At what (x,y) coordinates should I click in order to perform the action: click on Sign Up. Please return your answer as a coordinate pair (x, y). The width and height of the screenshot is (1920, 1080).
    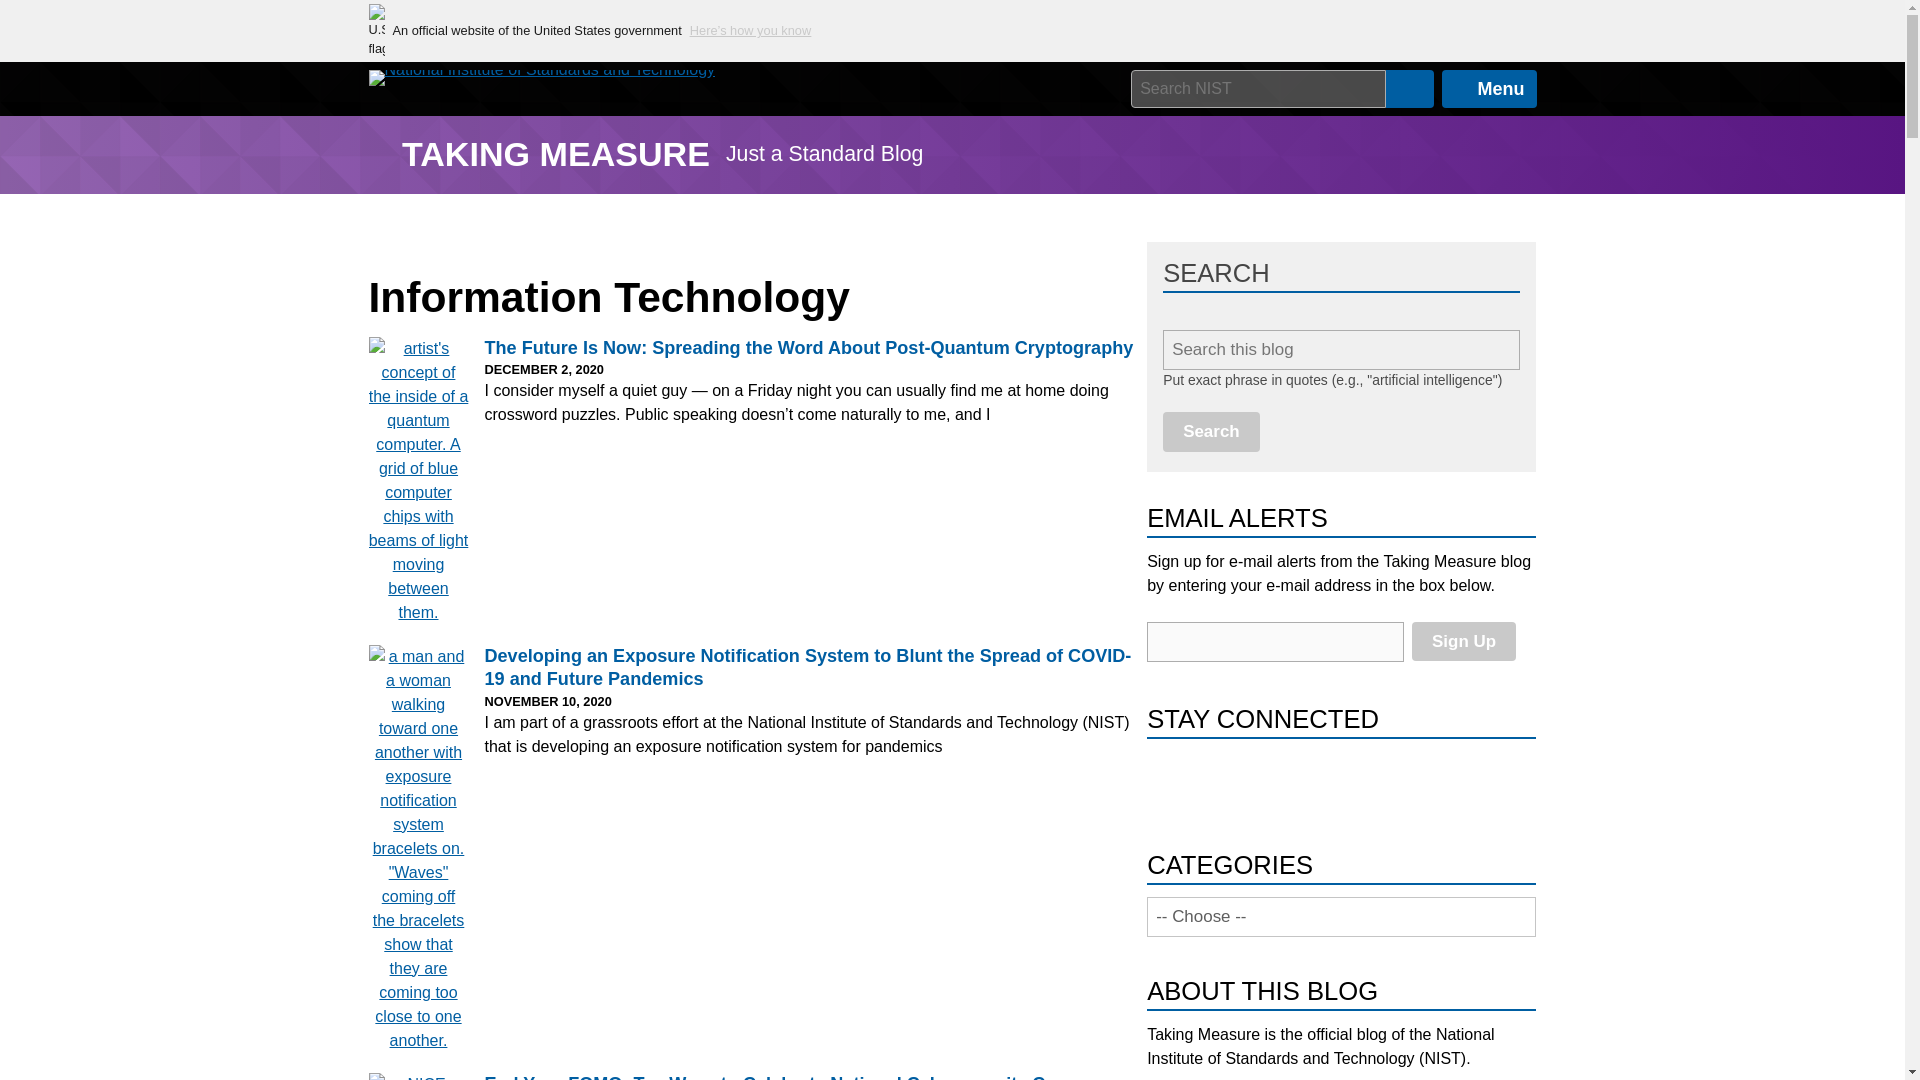
    Looking at the image, I should click on (1464, 641).